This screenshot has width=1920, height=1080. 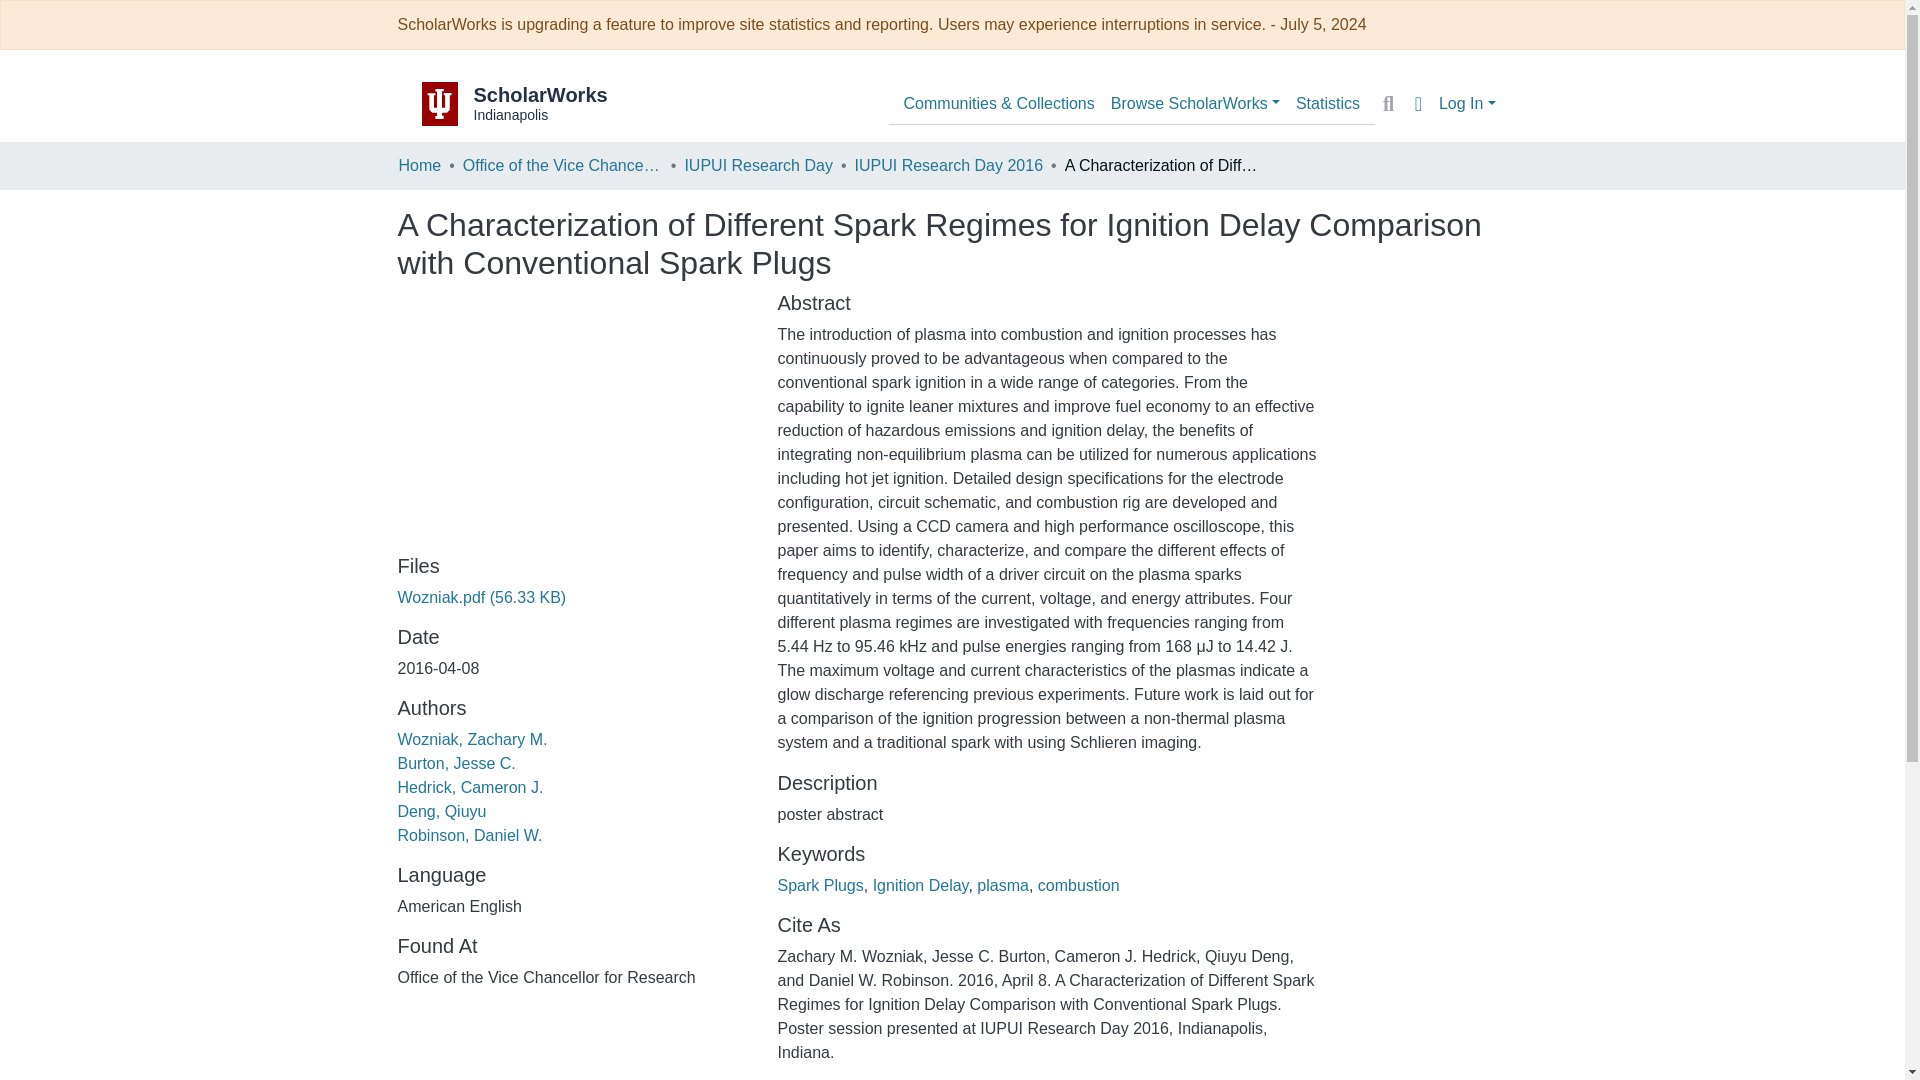 What do you see at coordinates (949, 166) in the screenshot?
I see `IUPUI Research Day 2016` at bounding box center [949, 166].